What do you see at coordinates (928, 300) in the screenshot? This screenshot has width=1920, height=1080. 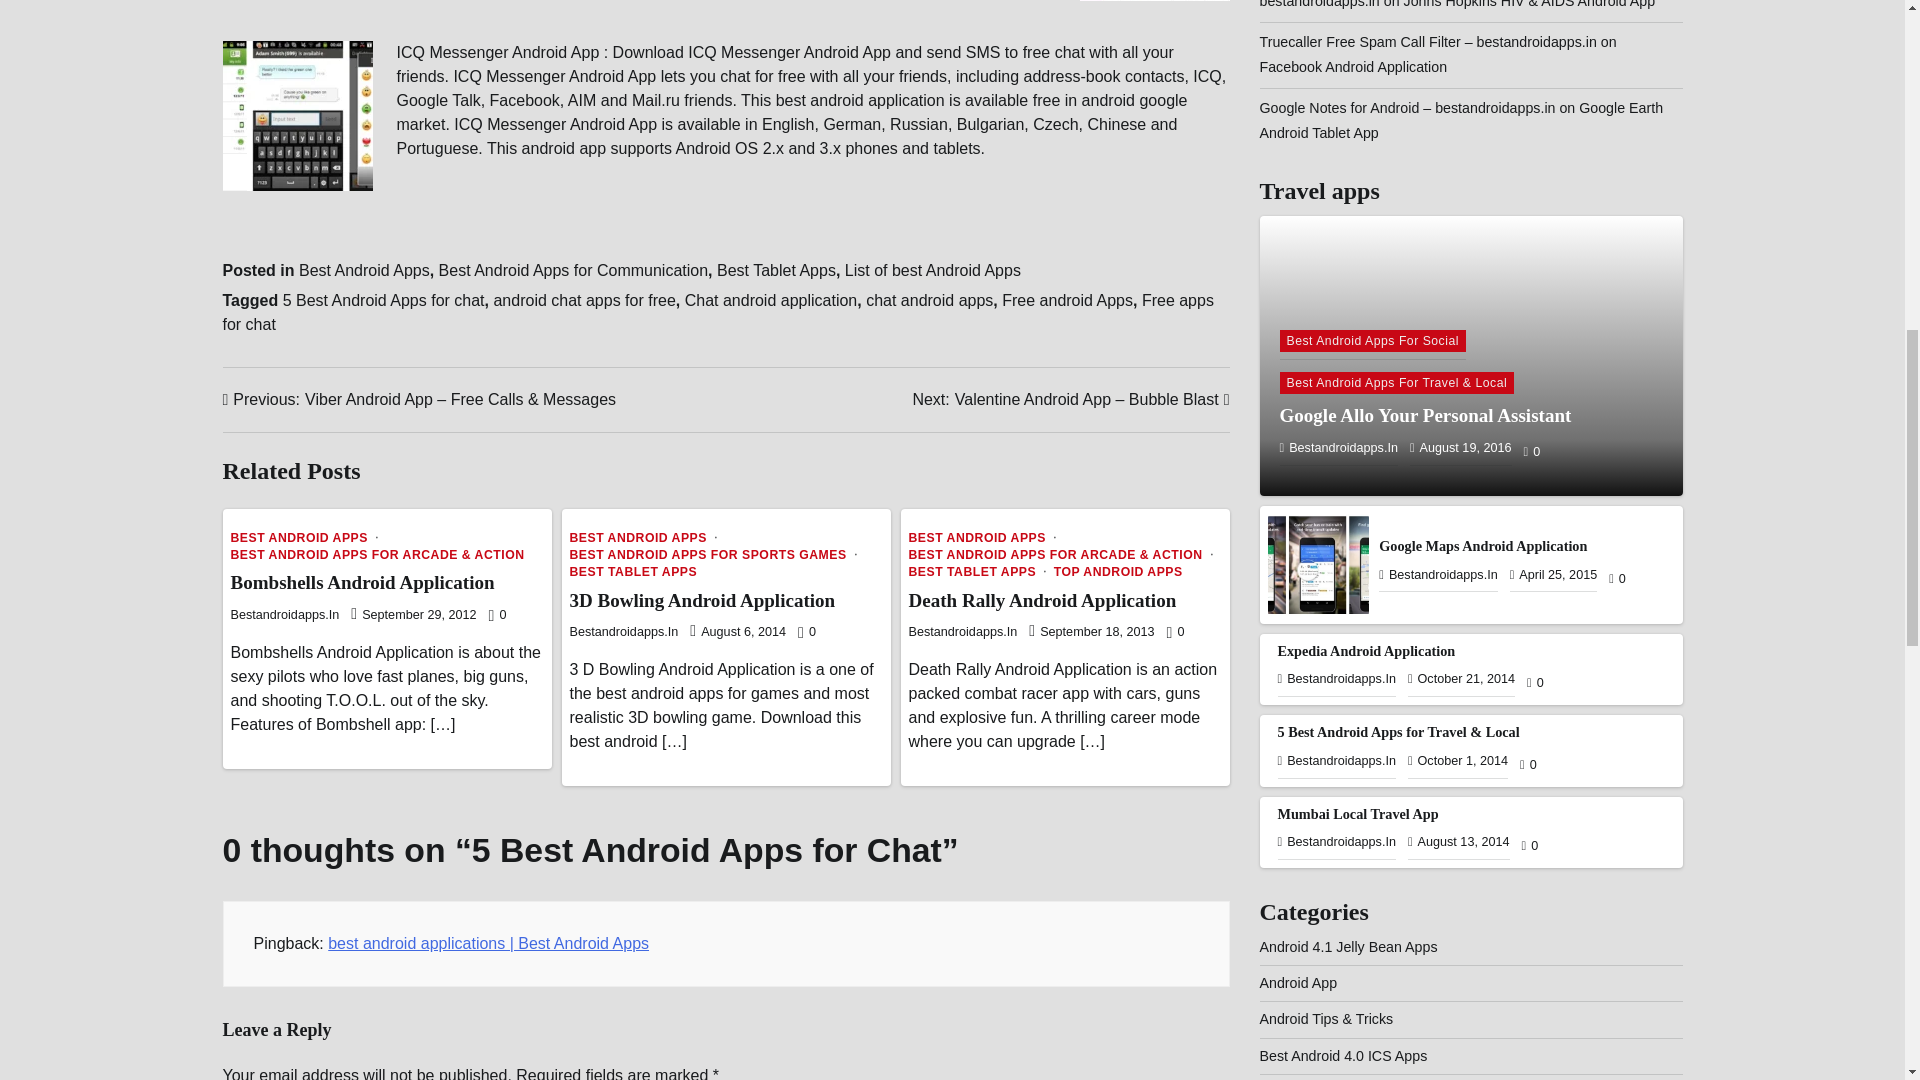 I see `chat android apps` at bounding box center [928, 300].